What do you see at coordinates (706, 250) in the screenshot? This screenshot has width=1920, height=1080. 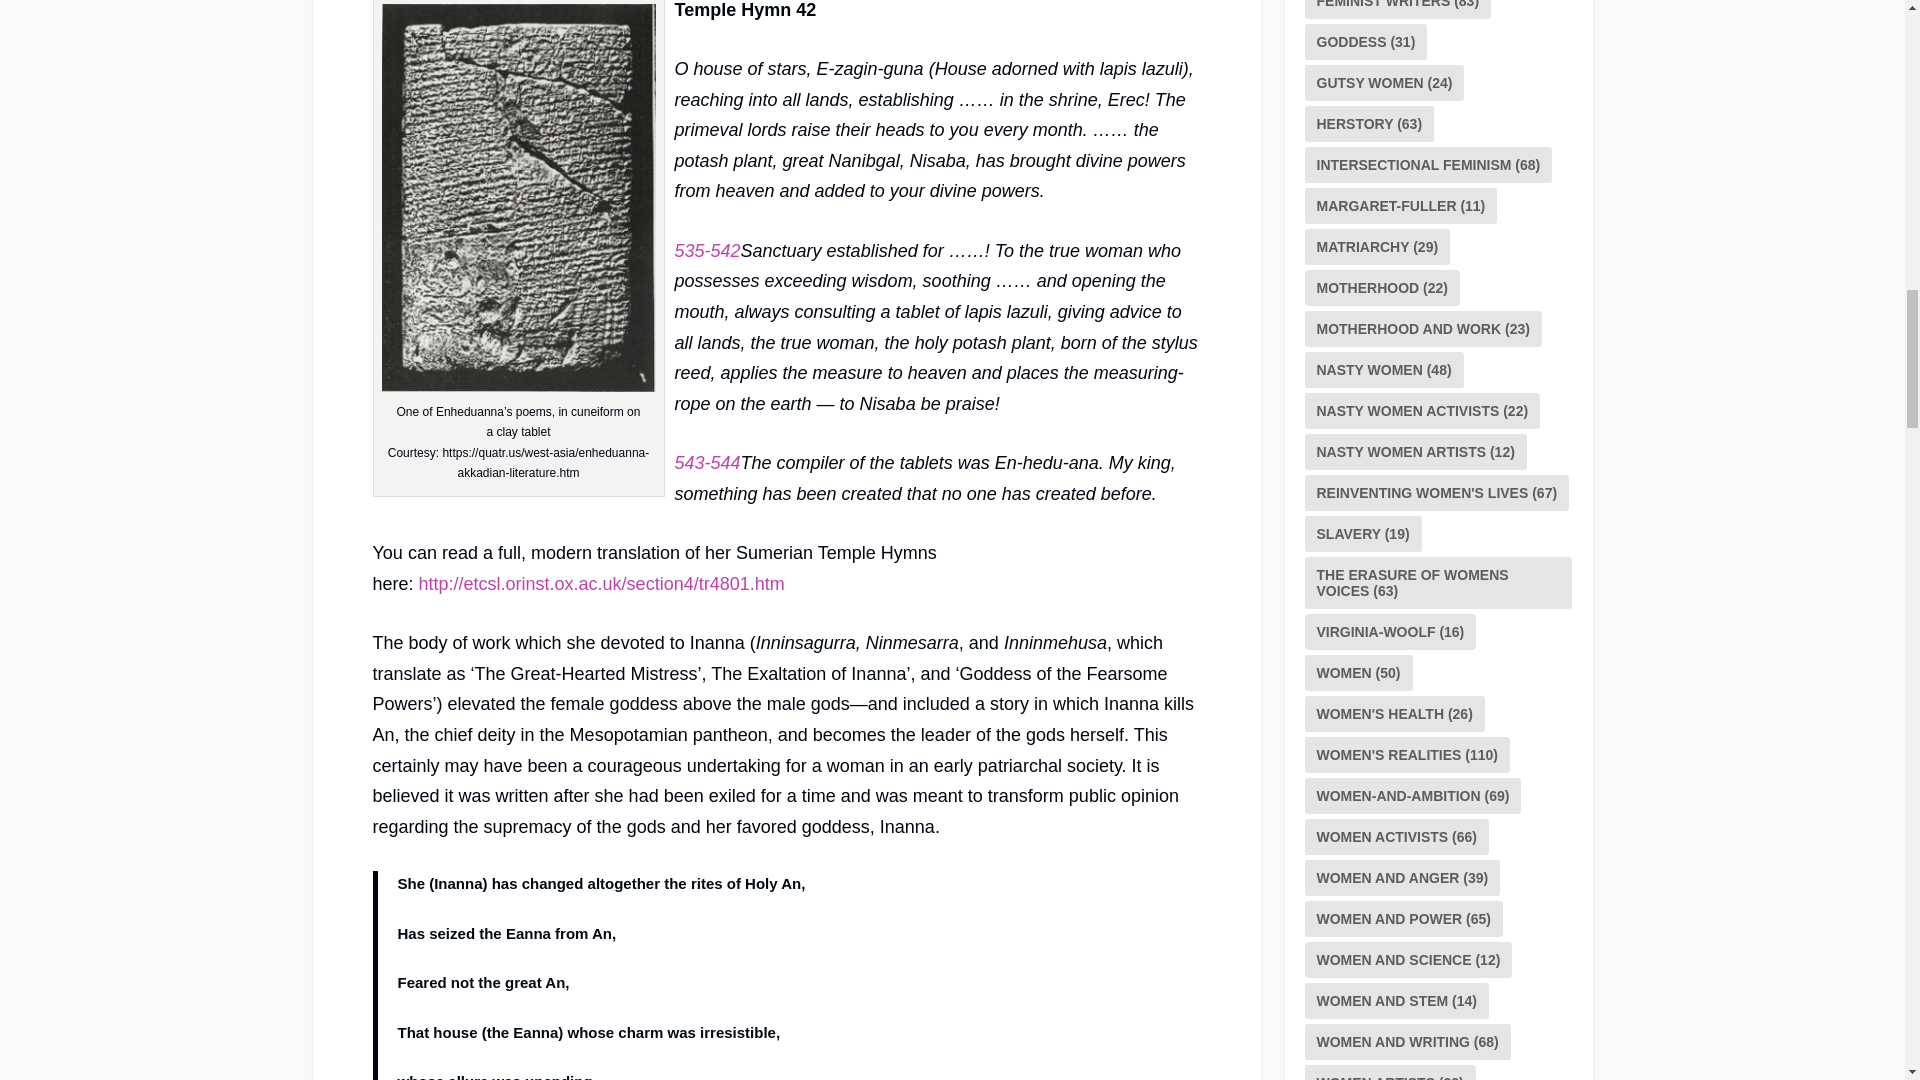 I see `535-542` at bounding box center [706, 250].